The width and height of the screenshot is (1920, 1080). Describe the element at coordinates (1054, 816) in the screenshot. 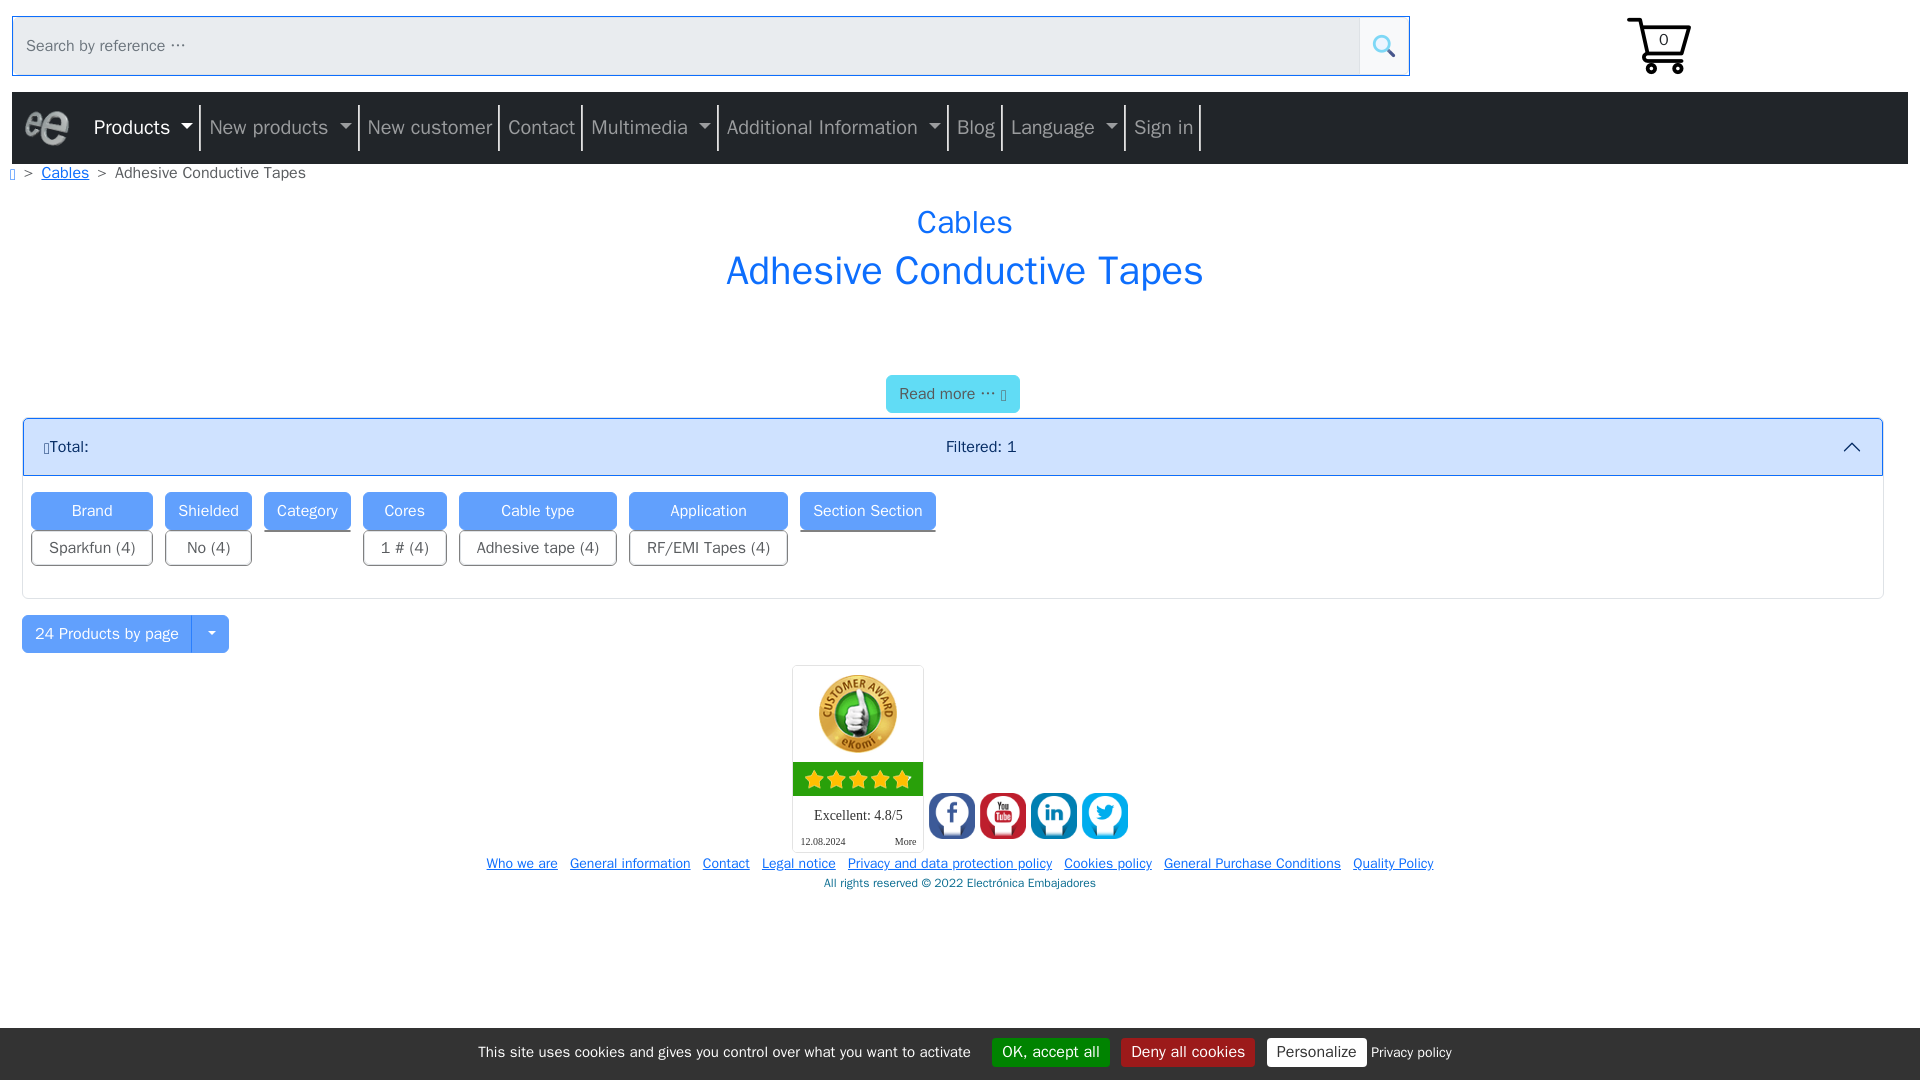

I see `linkedin` at that location.